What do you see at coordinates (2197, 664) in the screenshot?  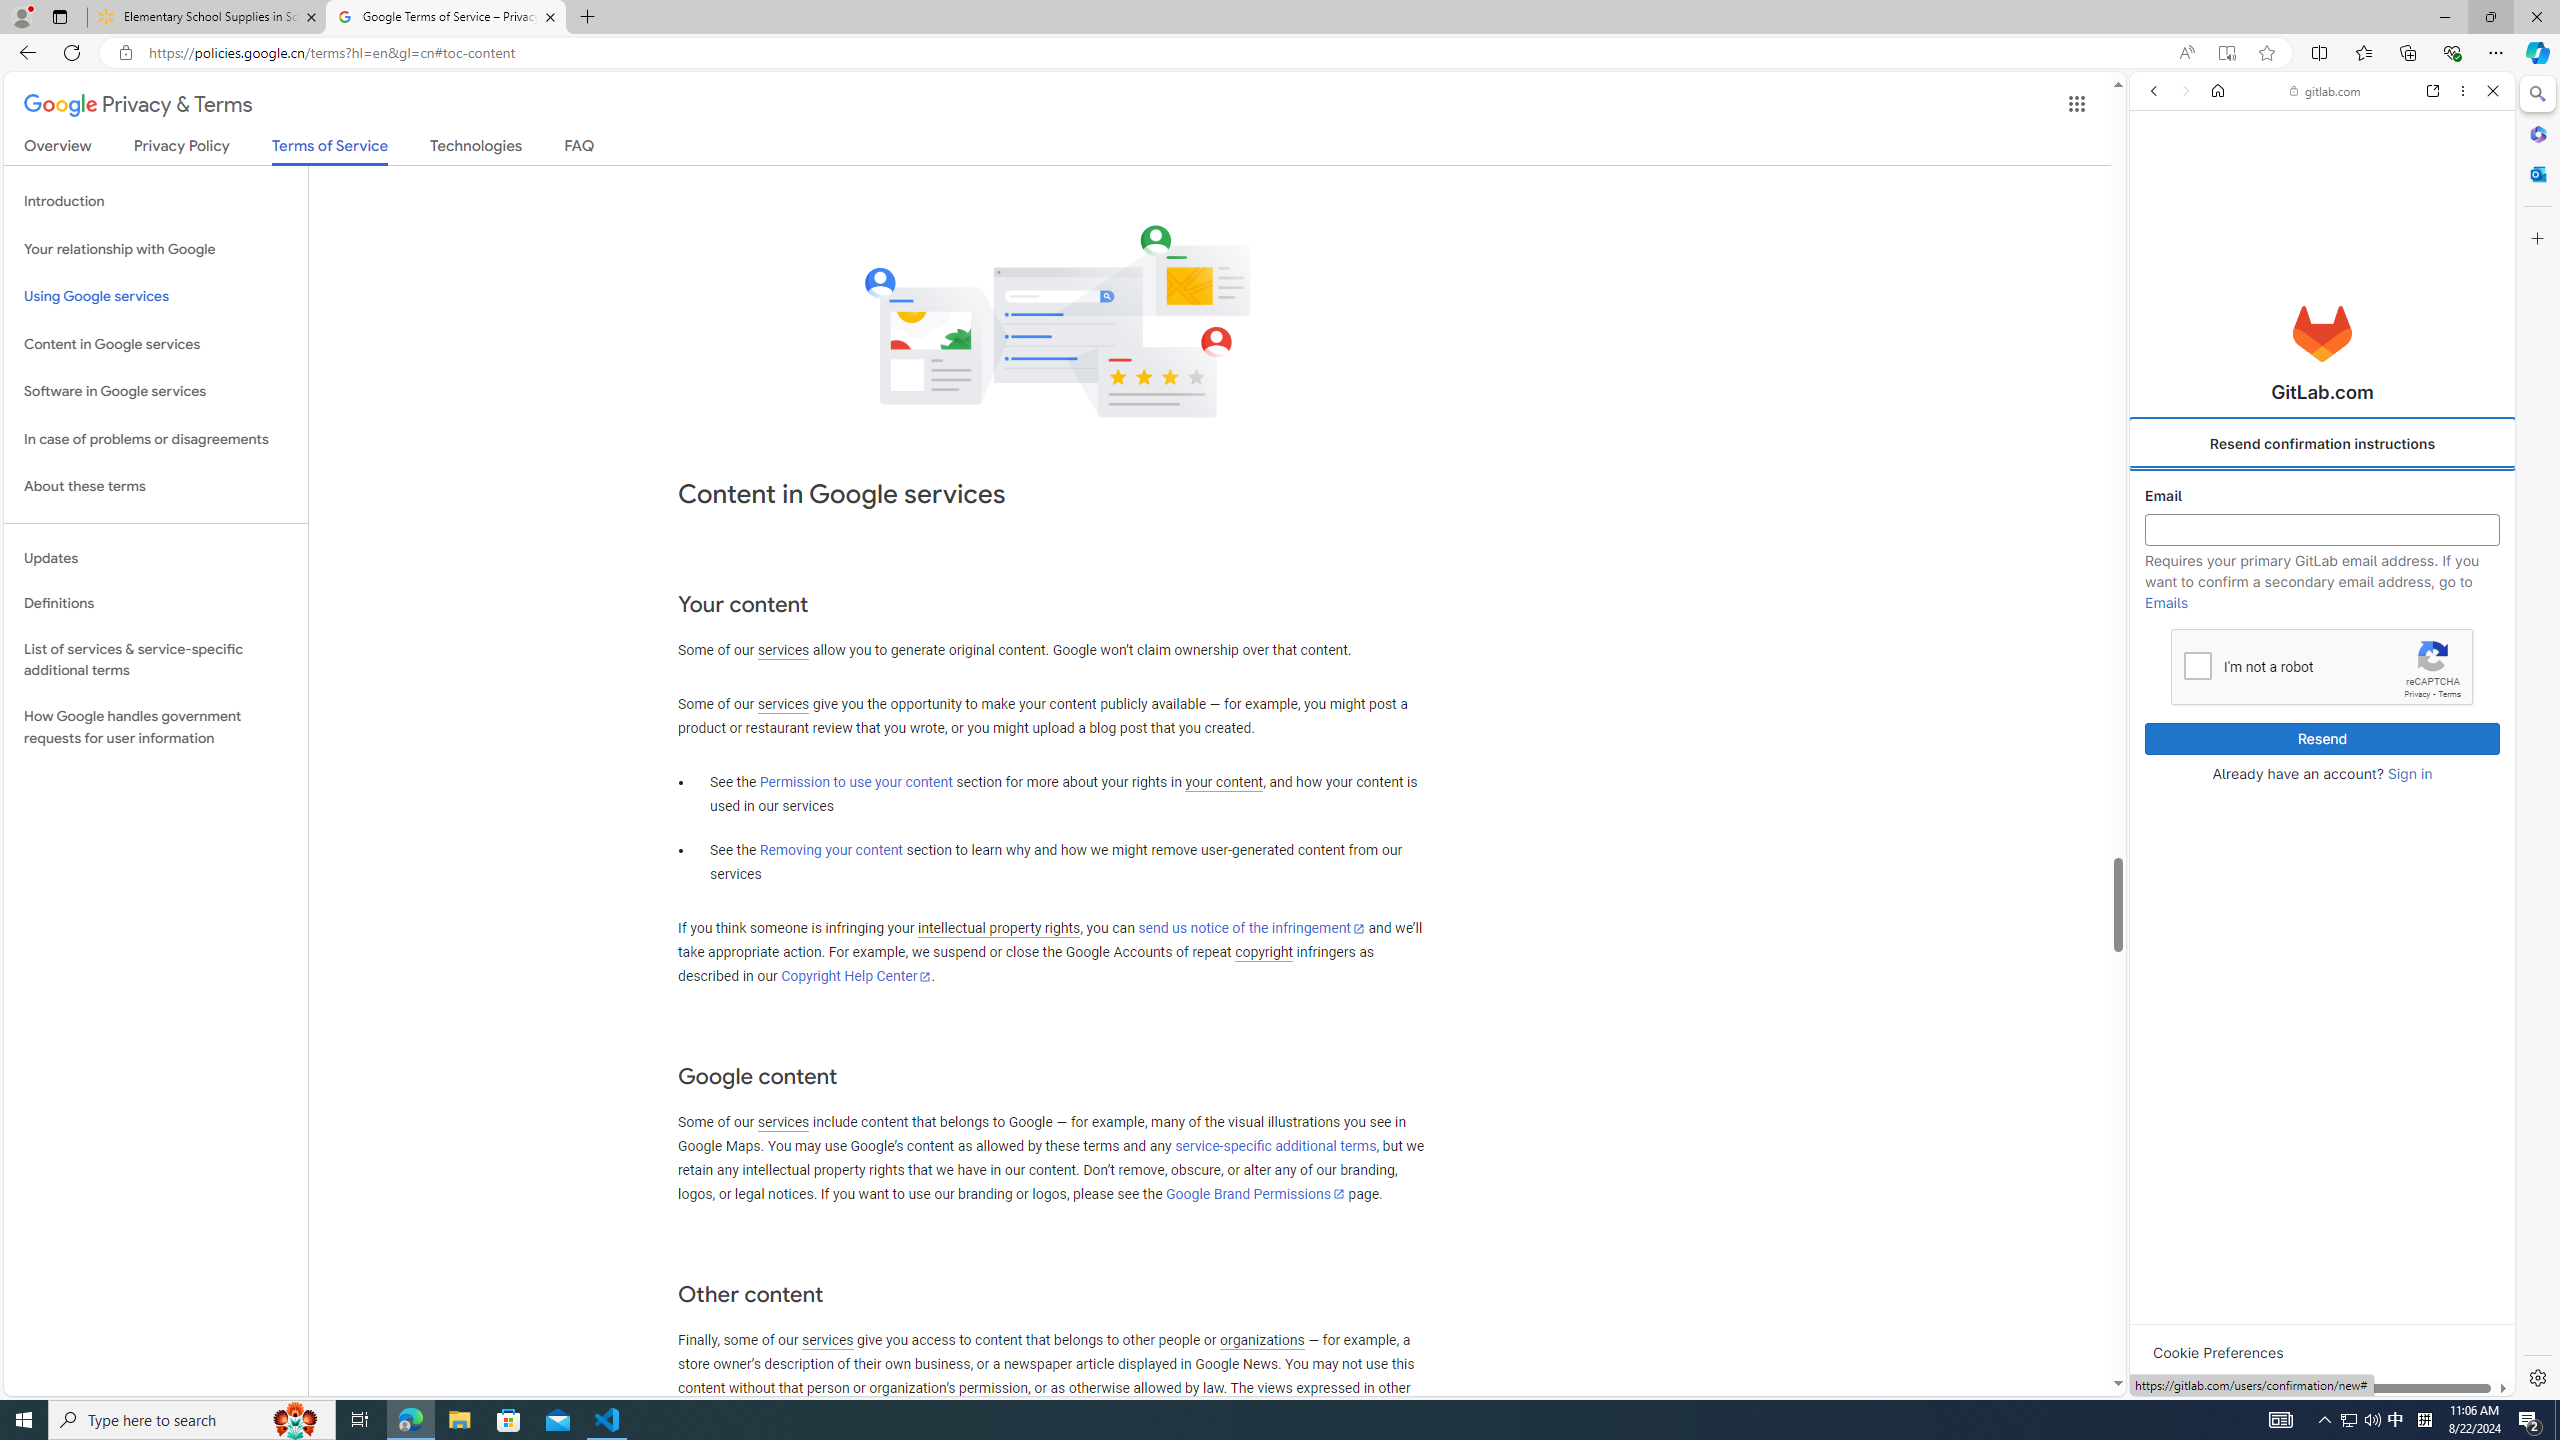 I see `I'm not a robot` at bounding box center [2197, 664].